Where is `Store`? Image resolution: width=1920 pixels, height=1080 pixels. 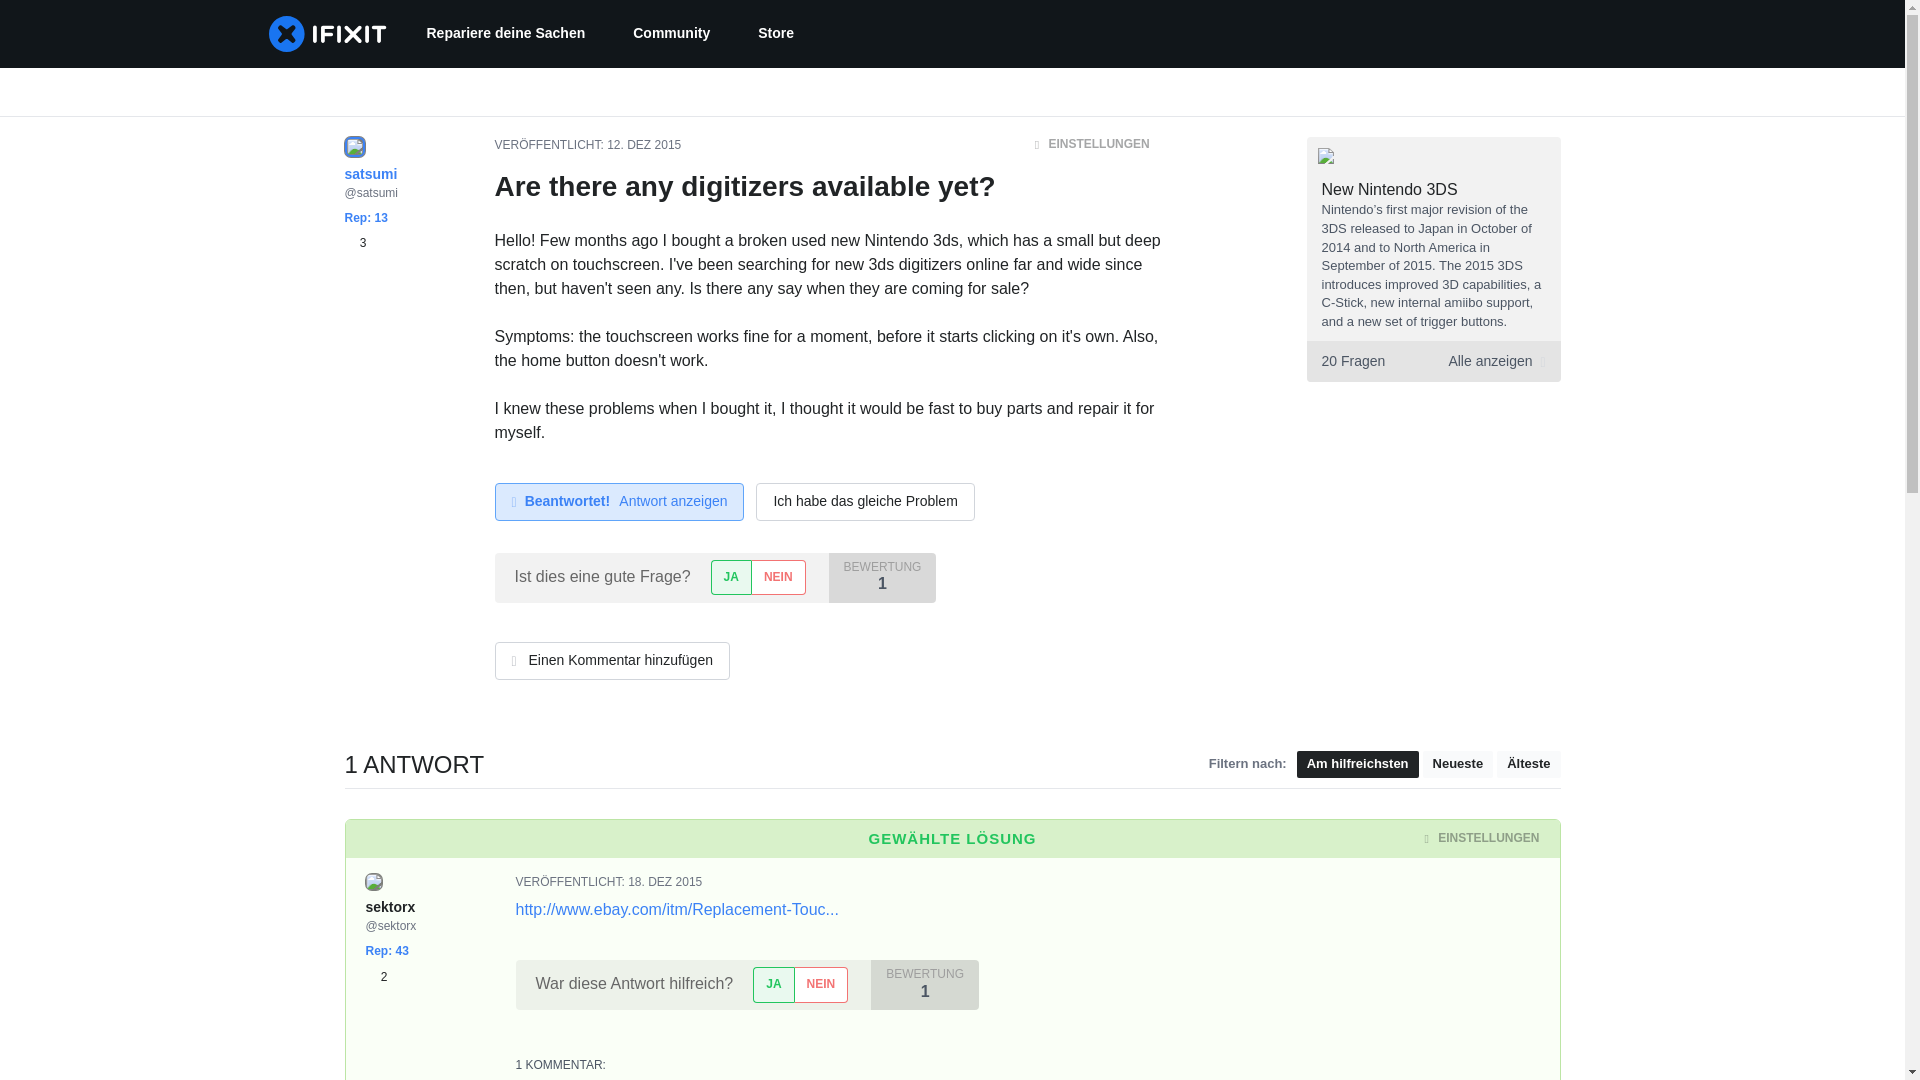
Store is located at coordinates (775, 34).